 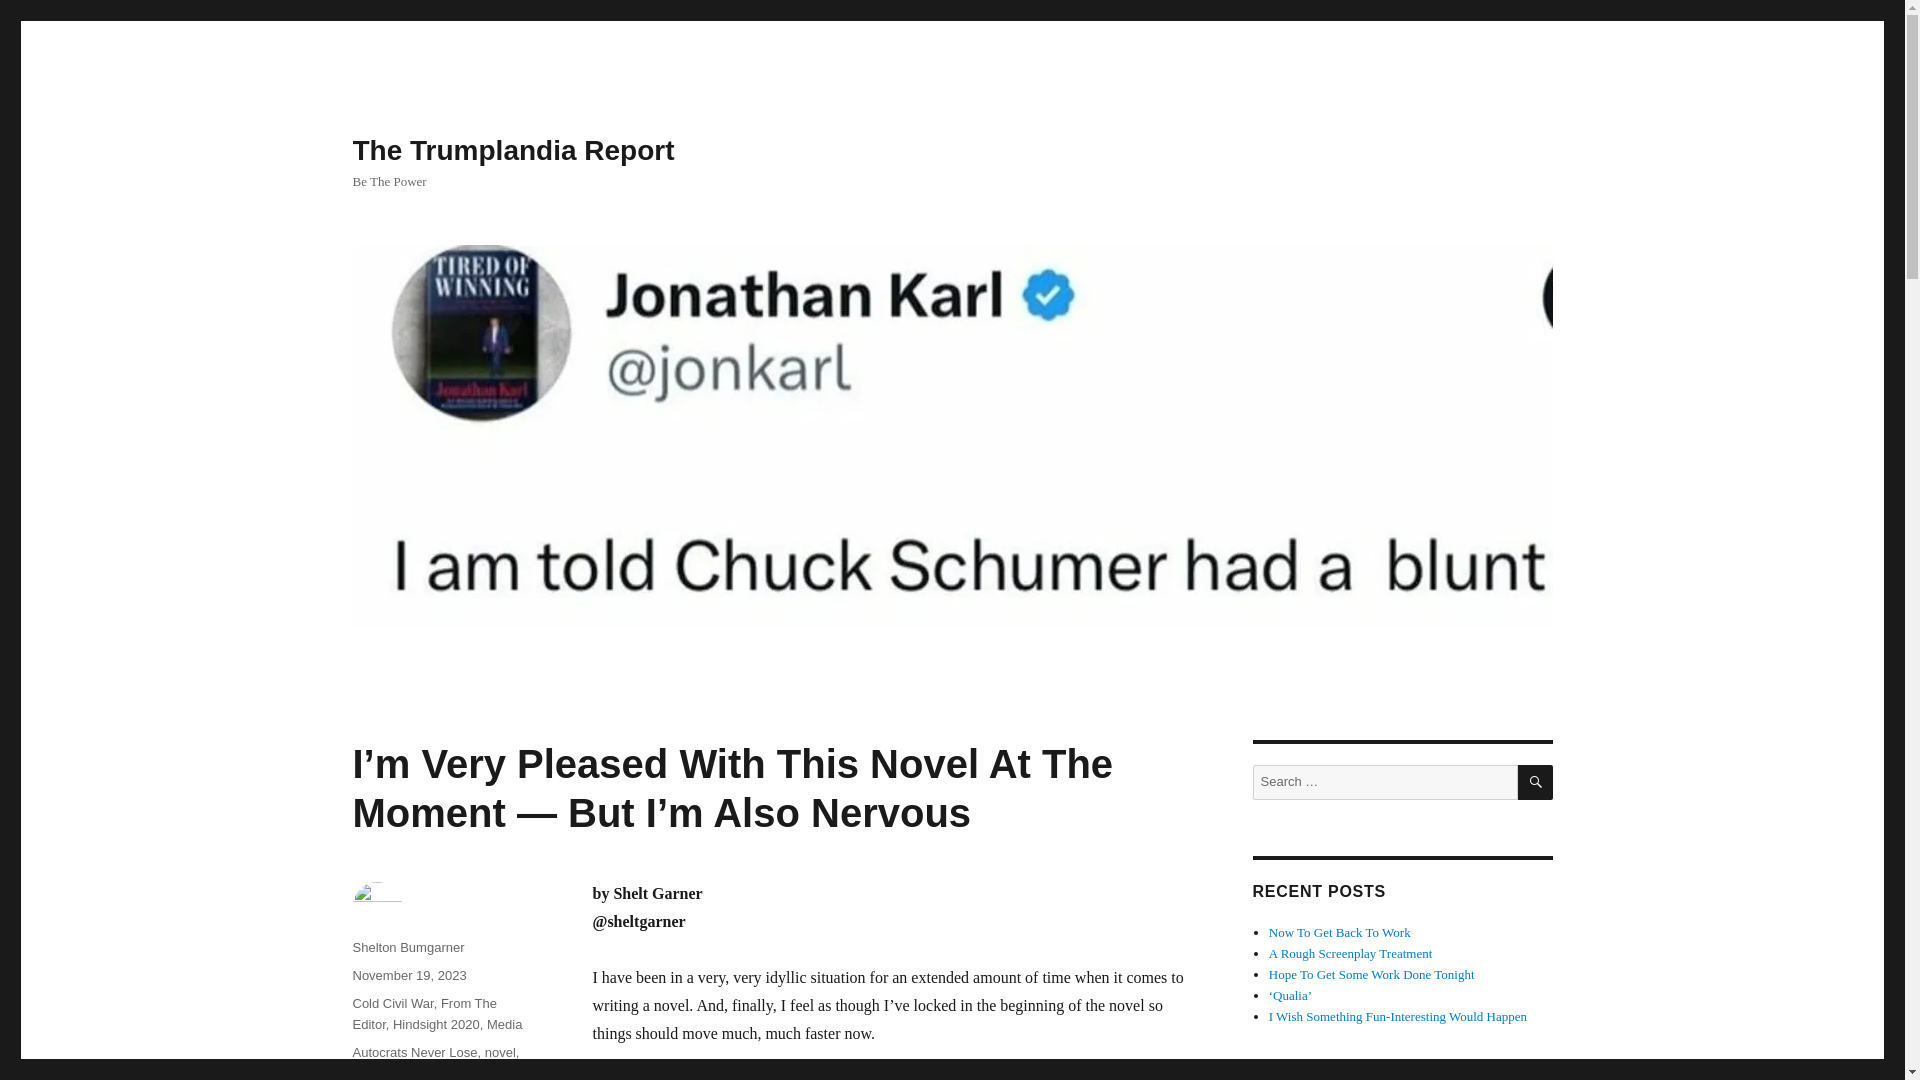 I want to click on SEARCH, so click(x=1536, y=782).